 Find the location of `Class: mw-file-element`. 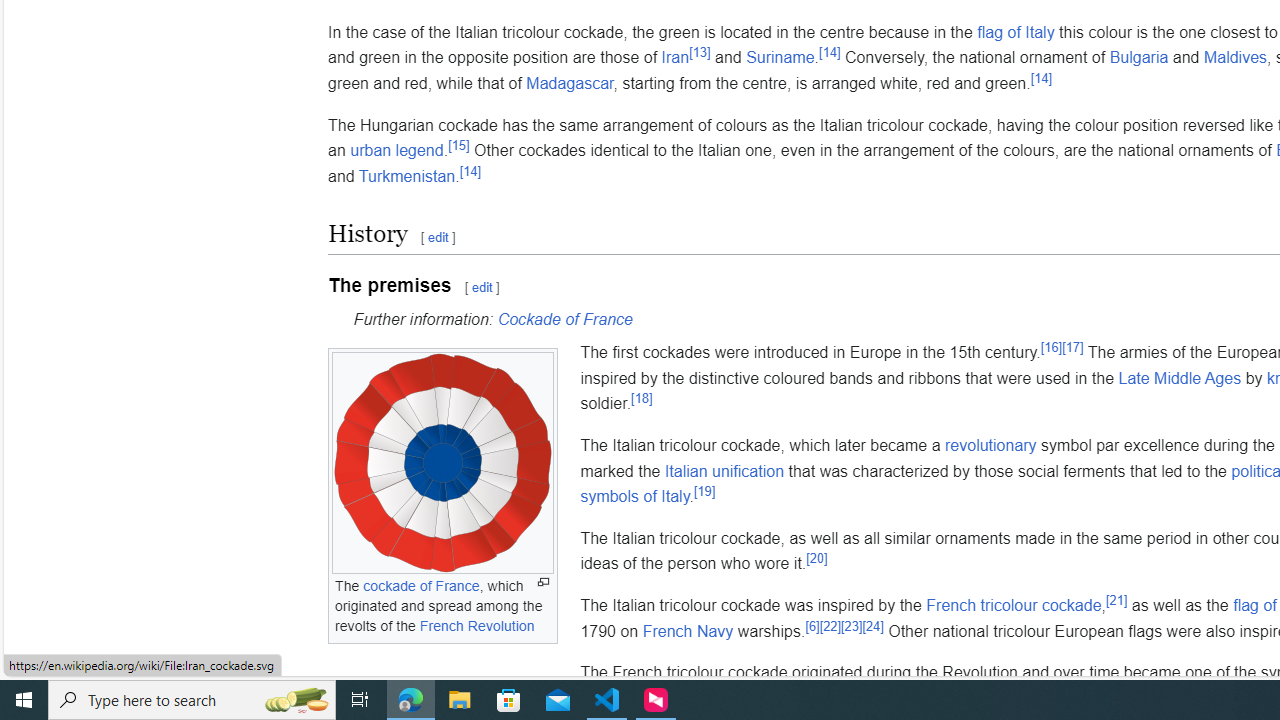

Class: mw-file-element is located at coordinates (442, 464).